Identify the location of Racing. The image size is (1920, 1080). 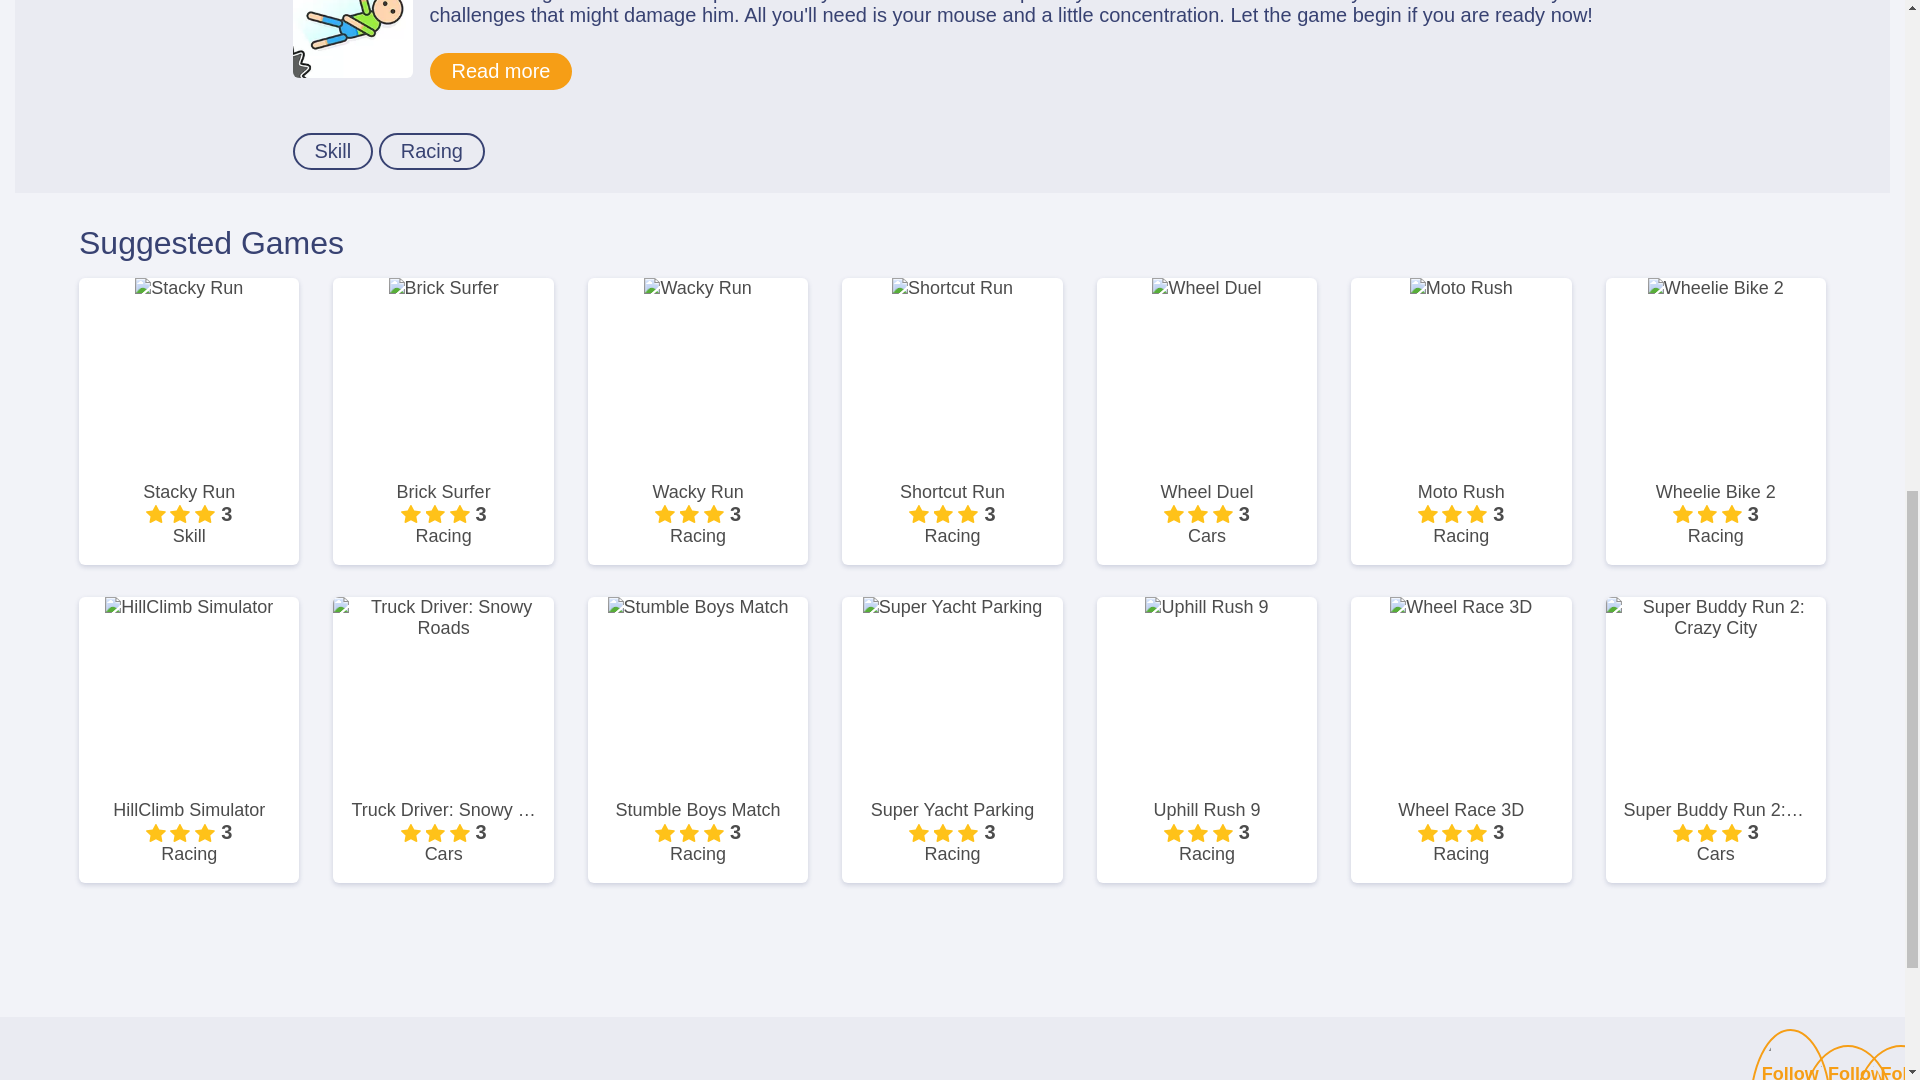
(432, 150).